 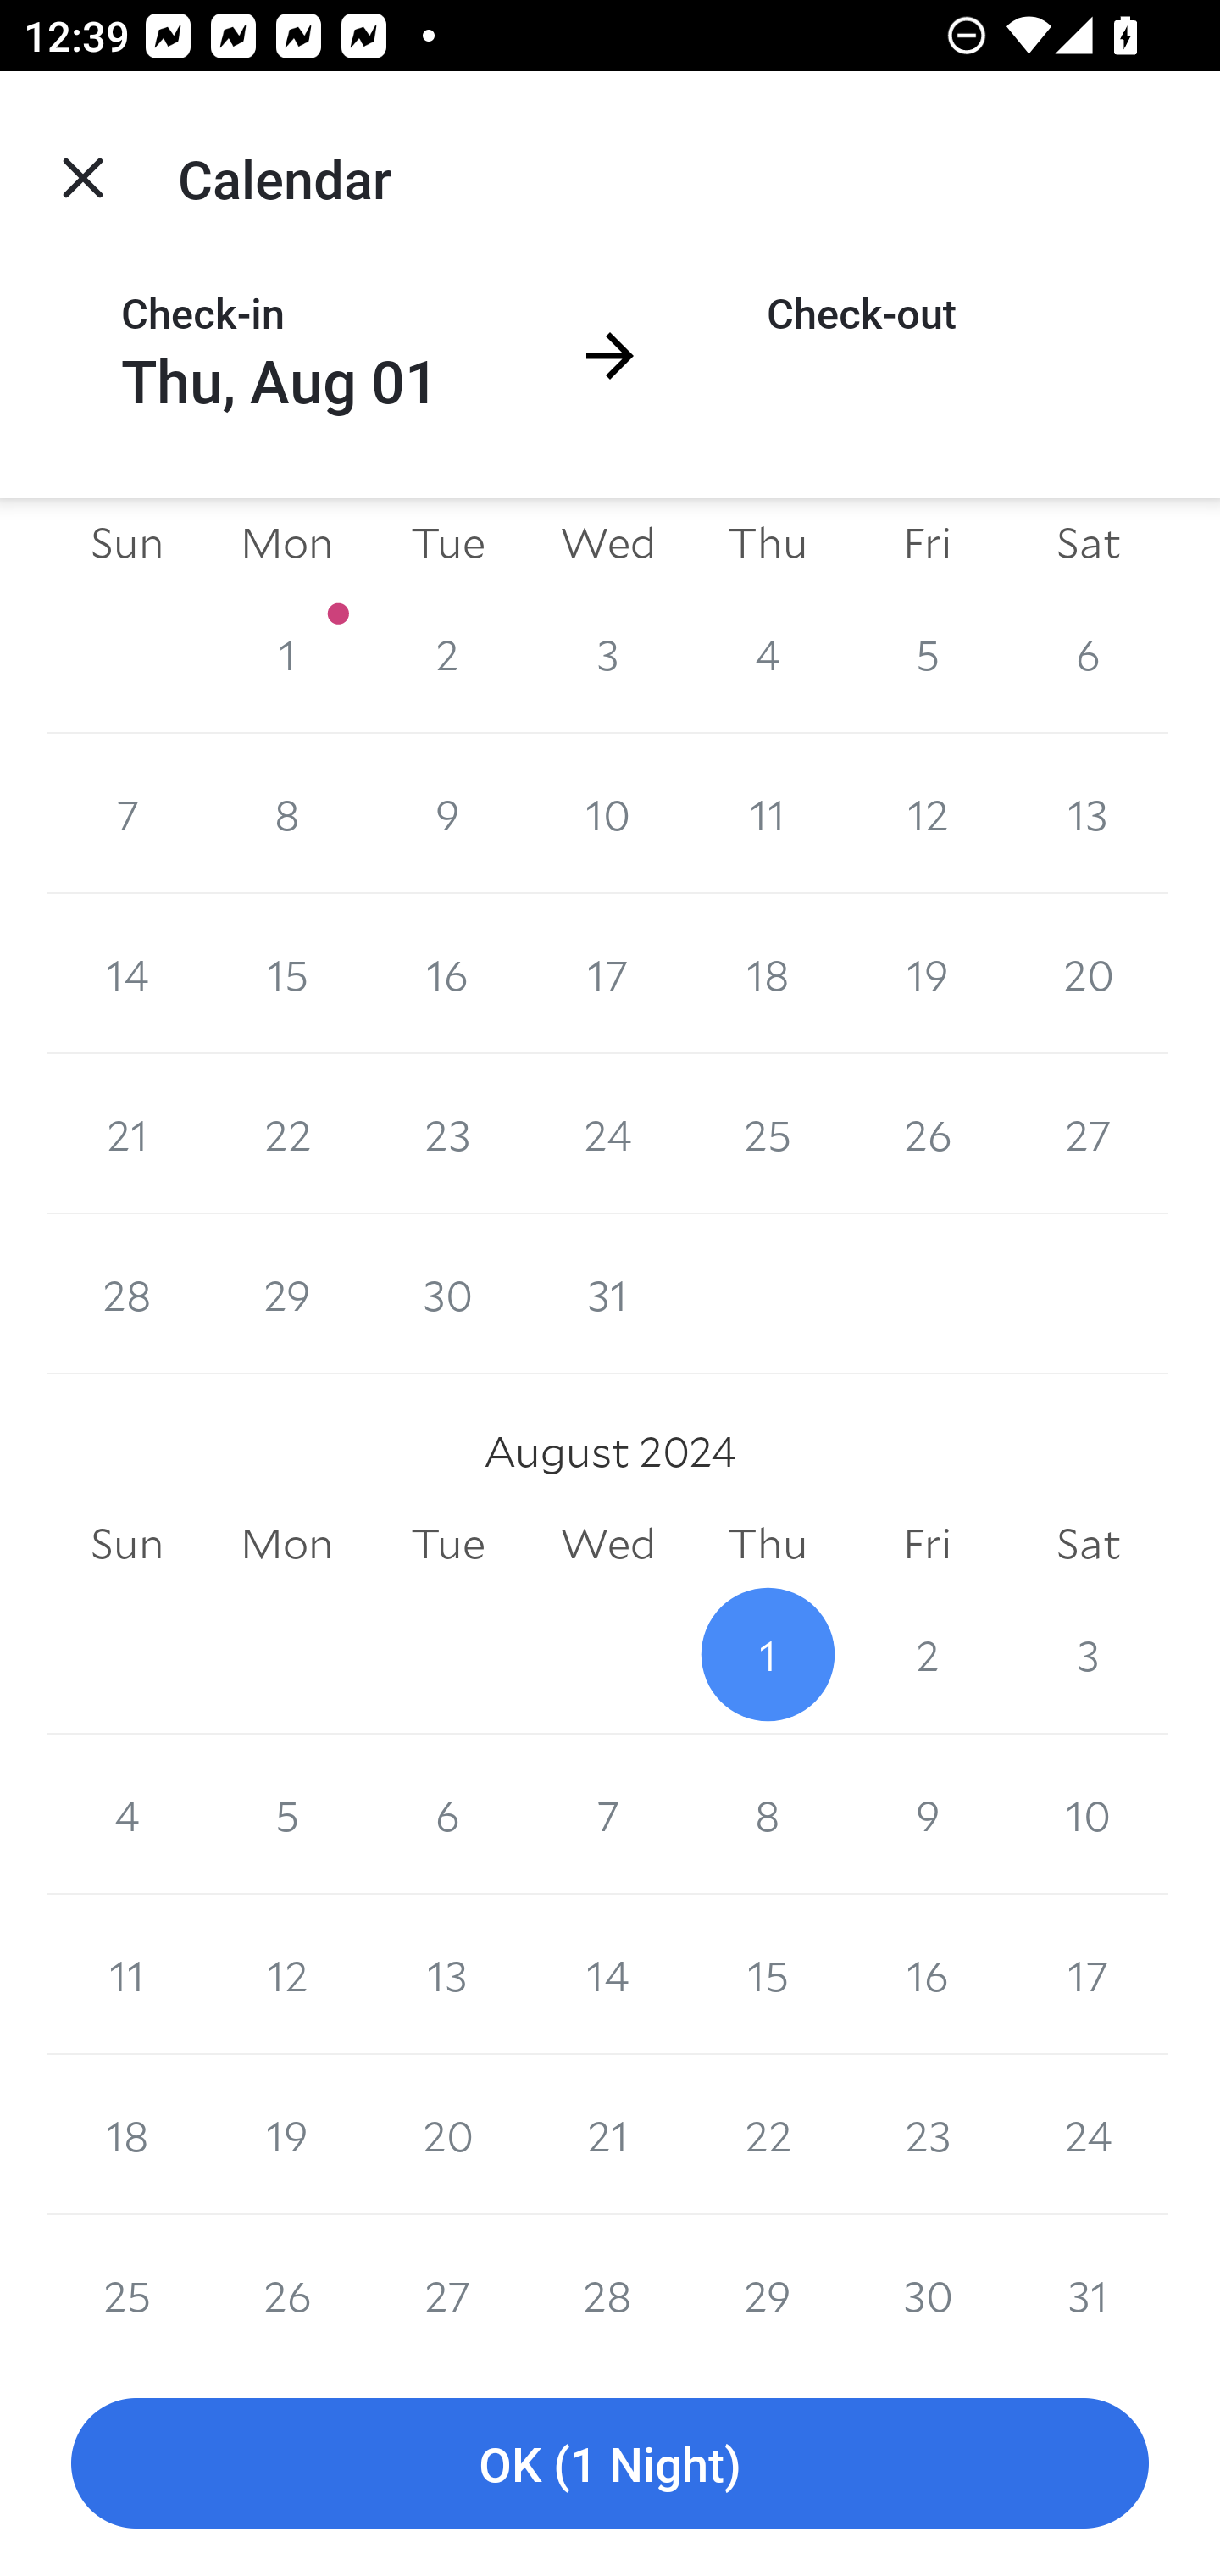 What do you see at coordinates (1088, 813) in the screenshot?
I see `13 13 July 2024` at bounding box center [1088, 813].